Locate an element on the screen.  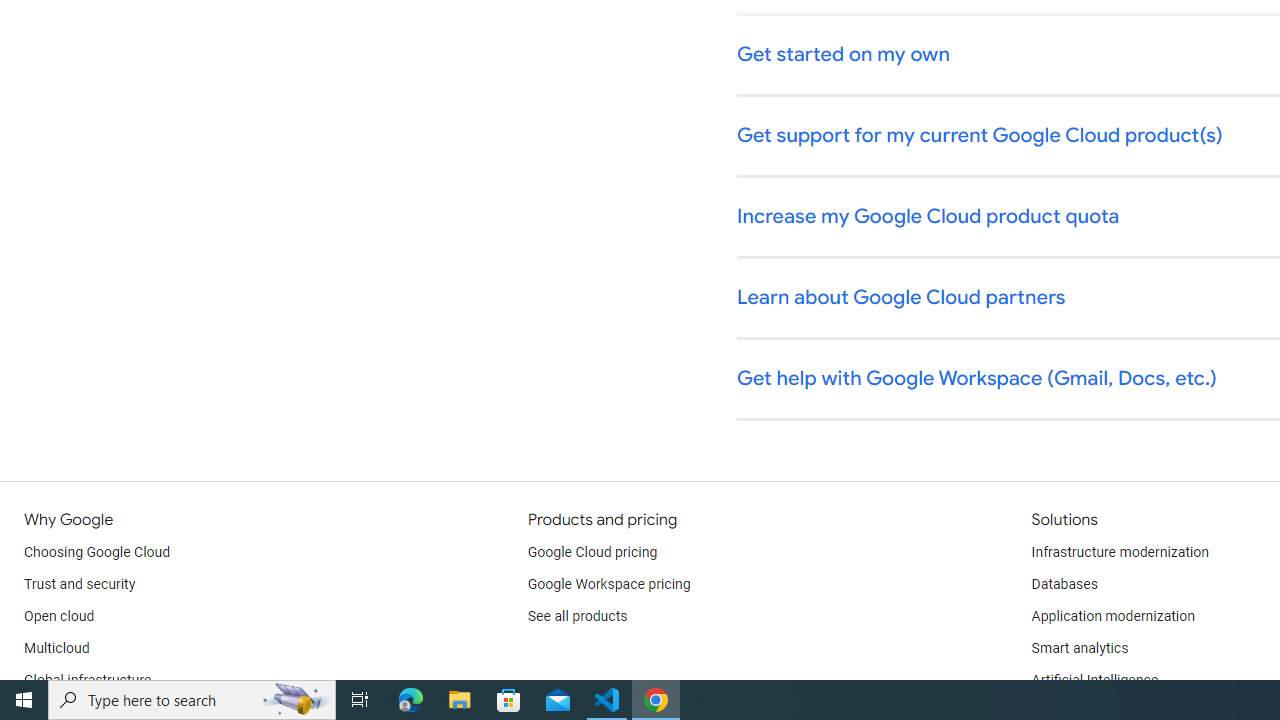
Google Workspace pricing is located at coordinates (609, 584).